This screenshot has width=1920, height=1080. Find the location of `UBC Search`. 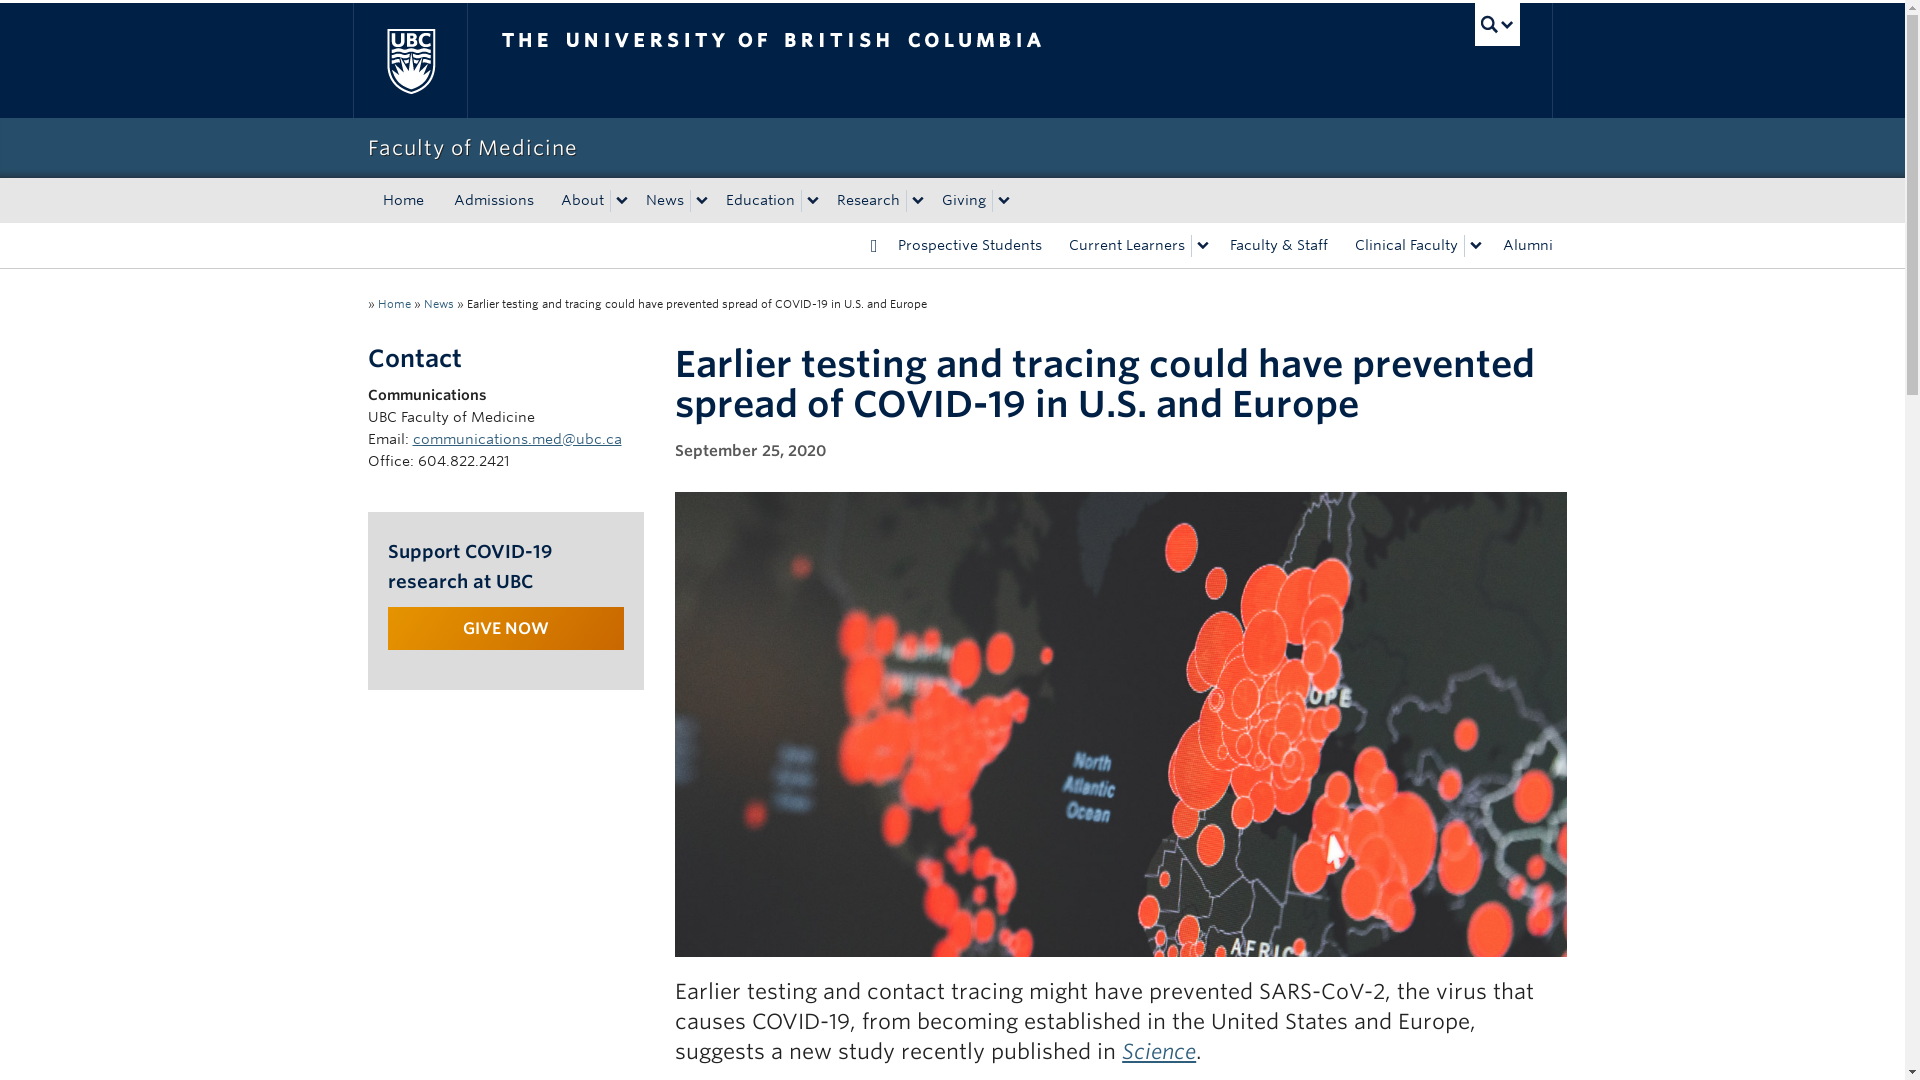

UBC Search is located at coordinates (1497, 24).